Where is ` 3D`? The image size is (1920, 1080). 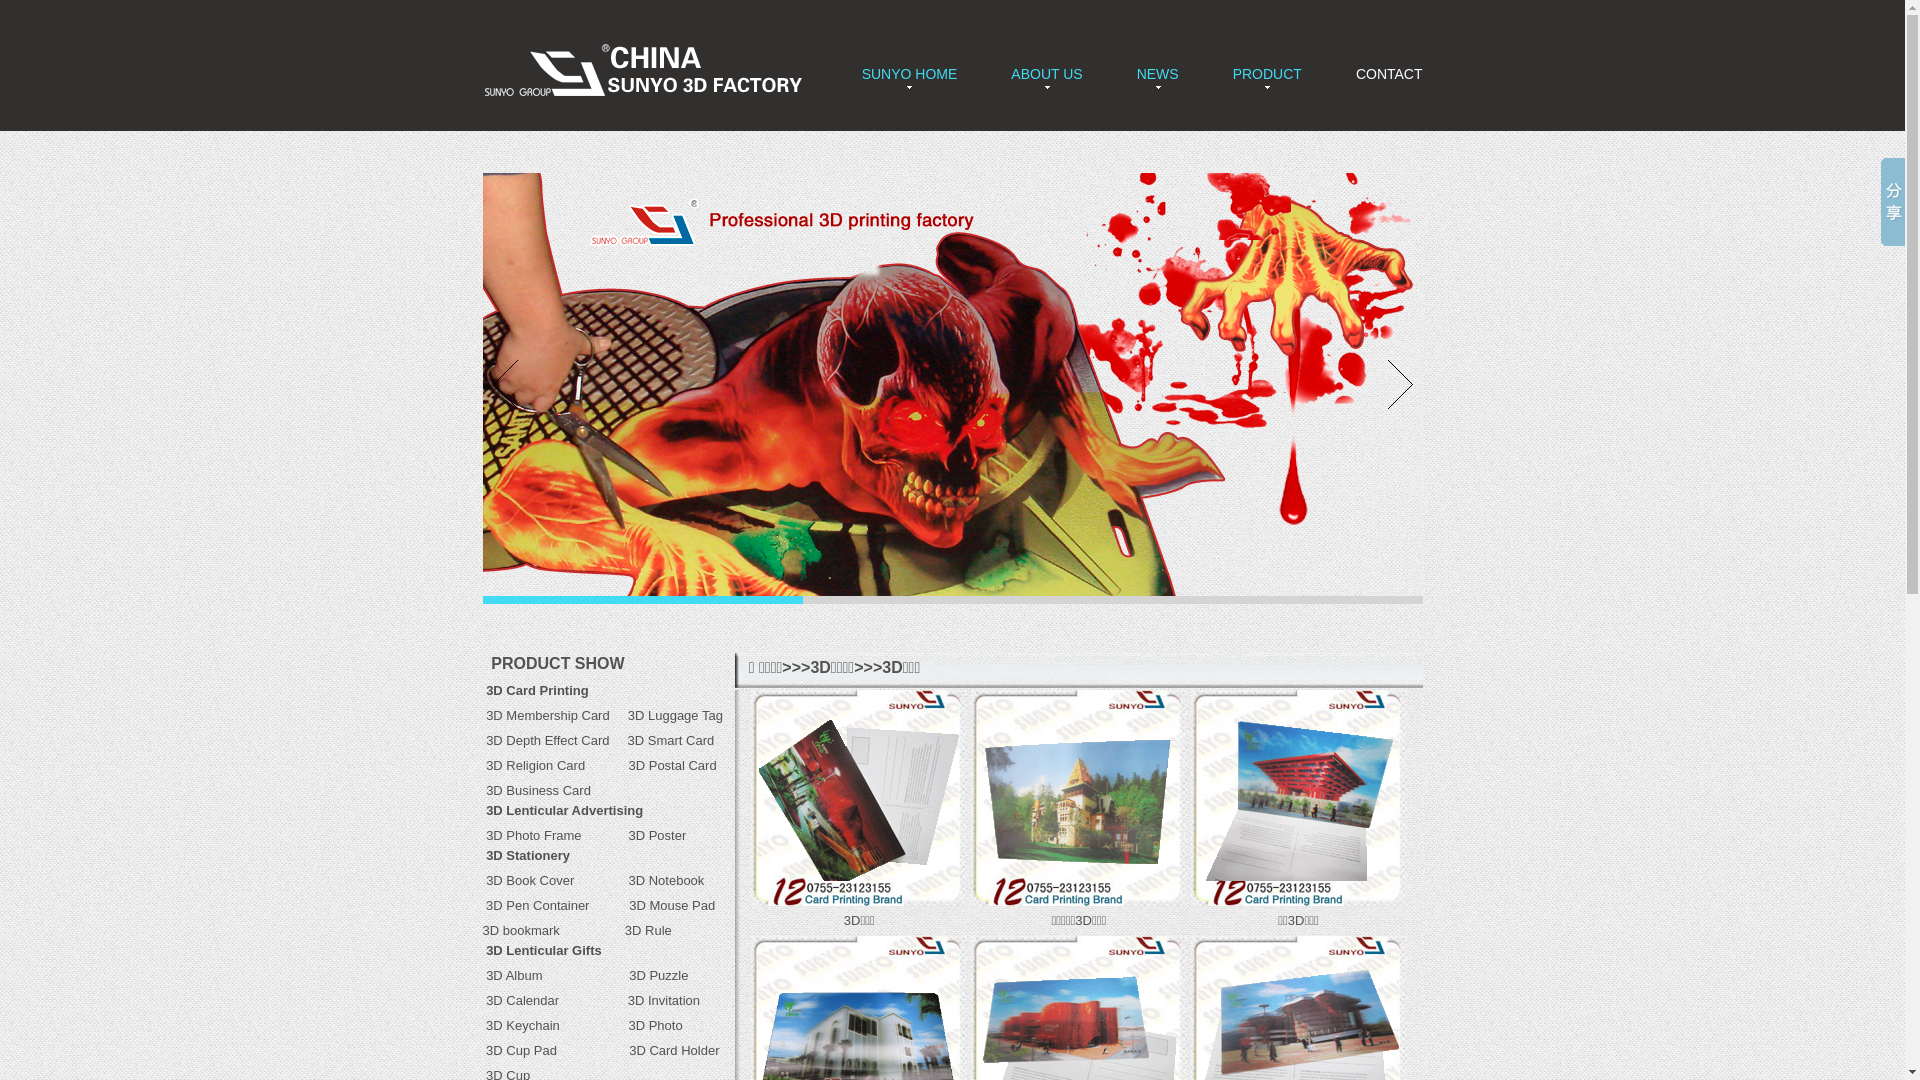  3D is located at coordinates (492, 1025).